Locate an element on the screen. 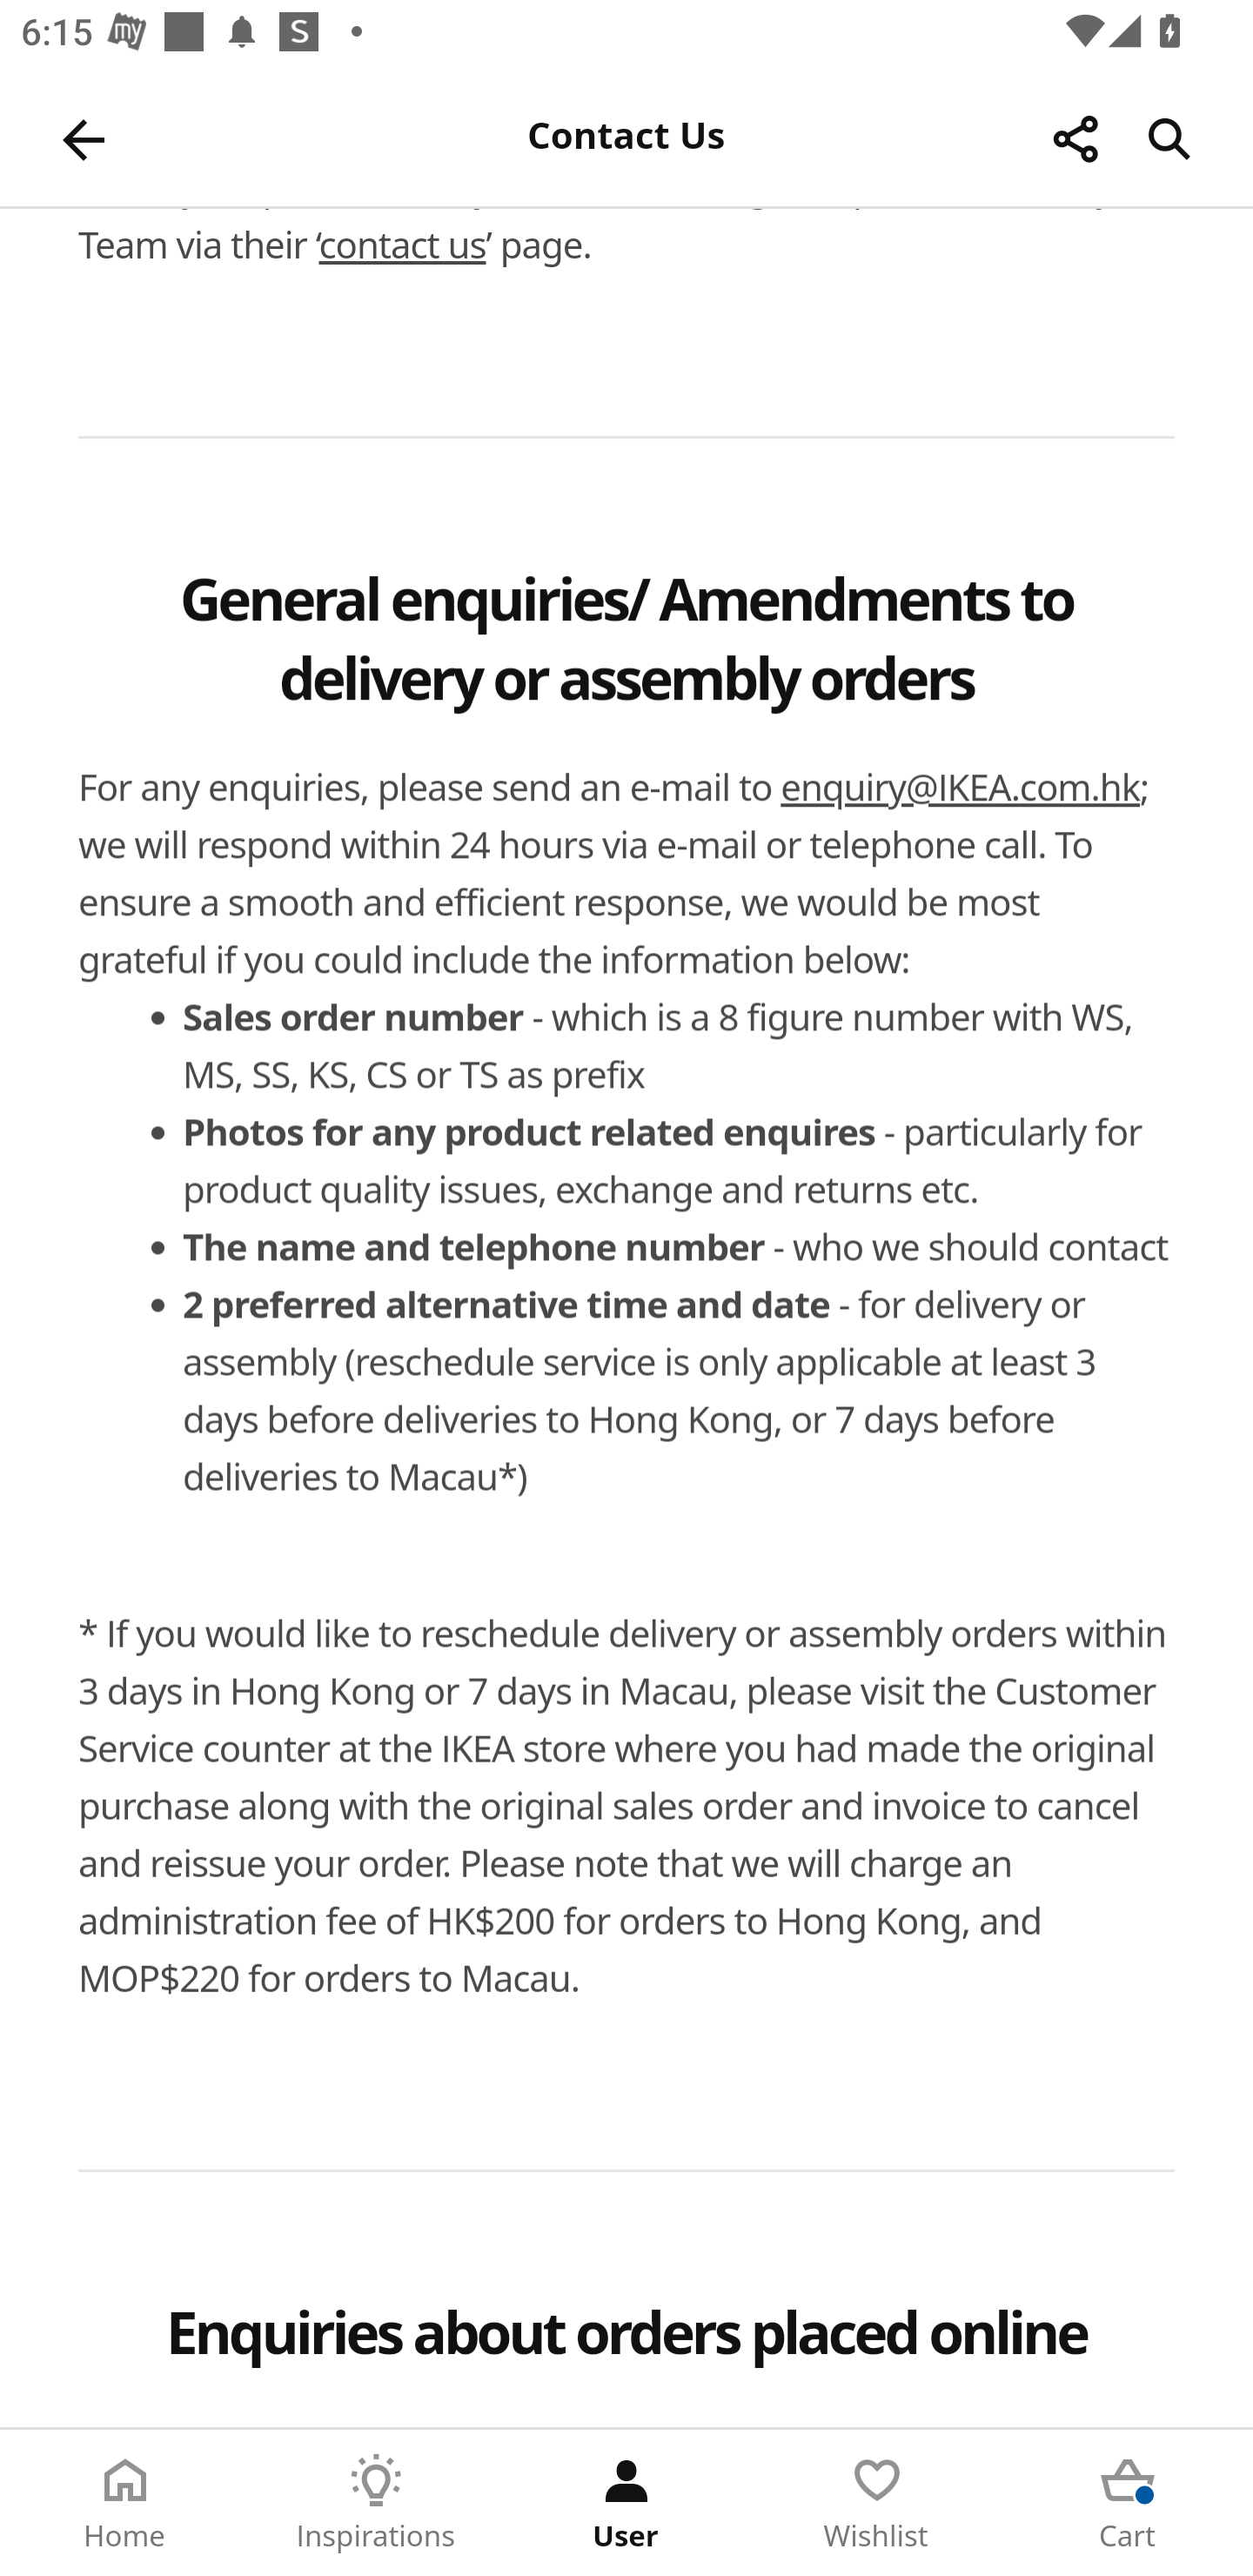 The height and width of the screenshot is (2576, 1253). enquiry@IKEA.com.hk is located at coordinates (961, 788).